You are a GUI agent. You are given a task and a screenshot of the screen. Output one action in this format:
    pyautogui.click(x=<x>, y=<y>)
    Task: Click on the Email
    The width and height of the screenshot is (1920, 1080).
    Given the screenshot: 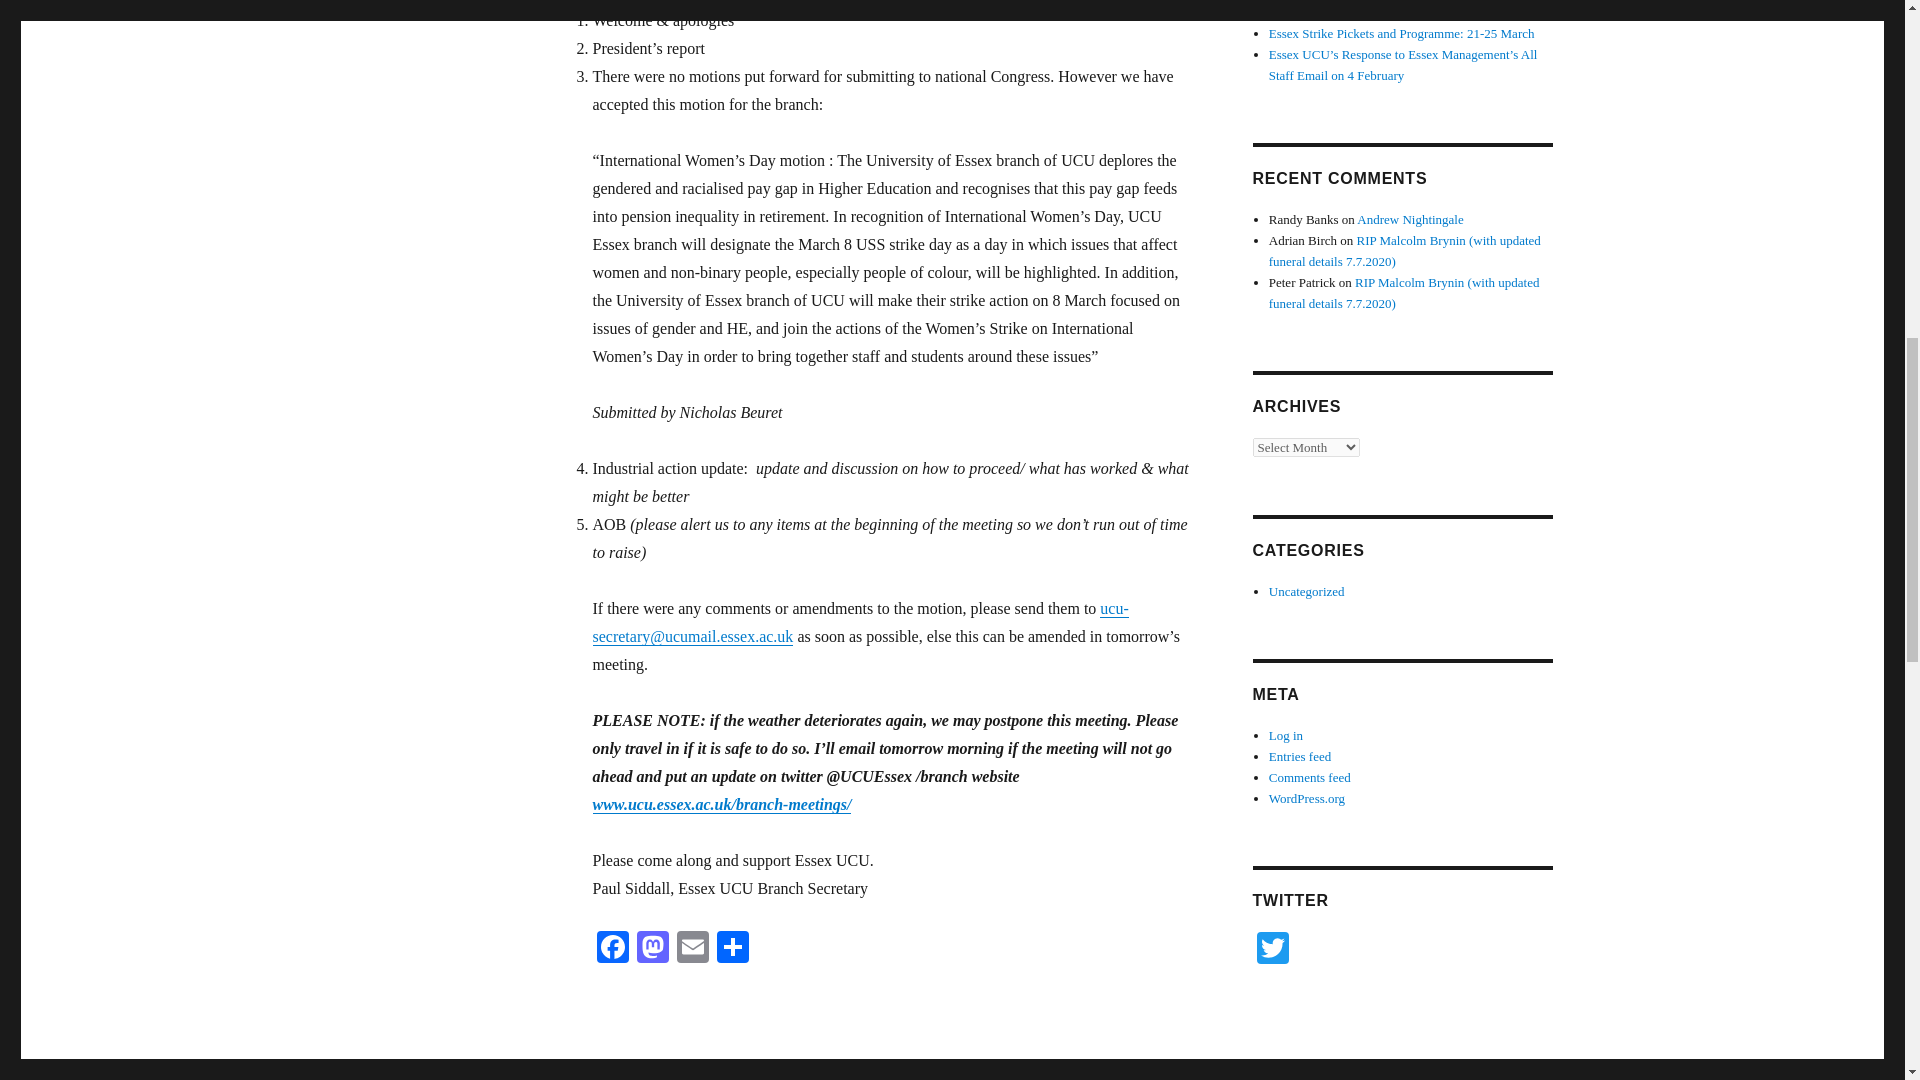 What is the action you would take?
    pyautogui.click(x=692, y=948)
    